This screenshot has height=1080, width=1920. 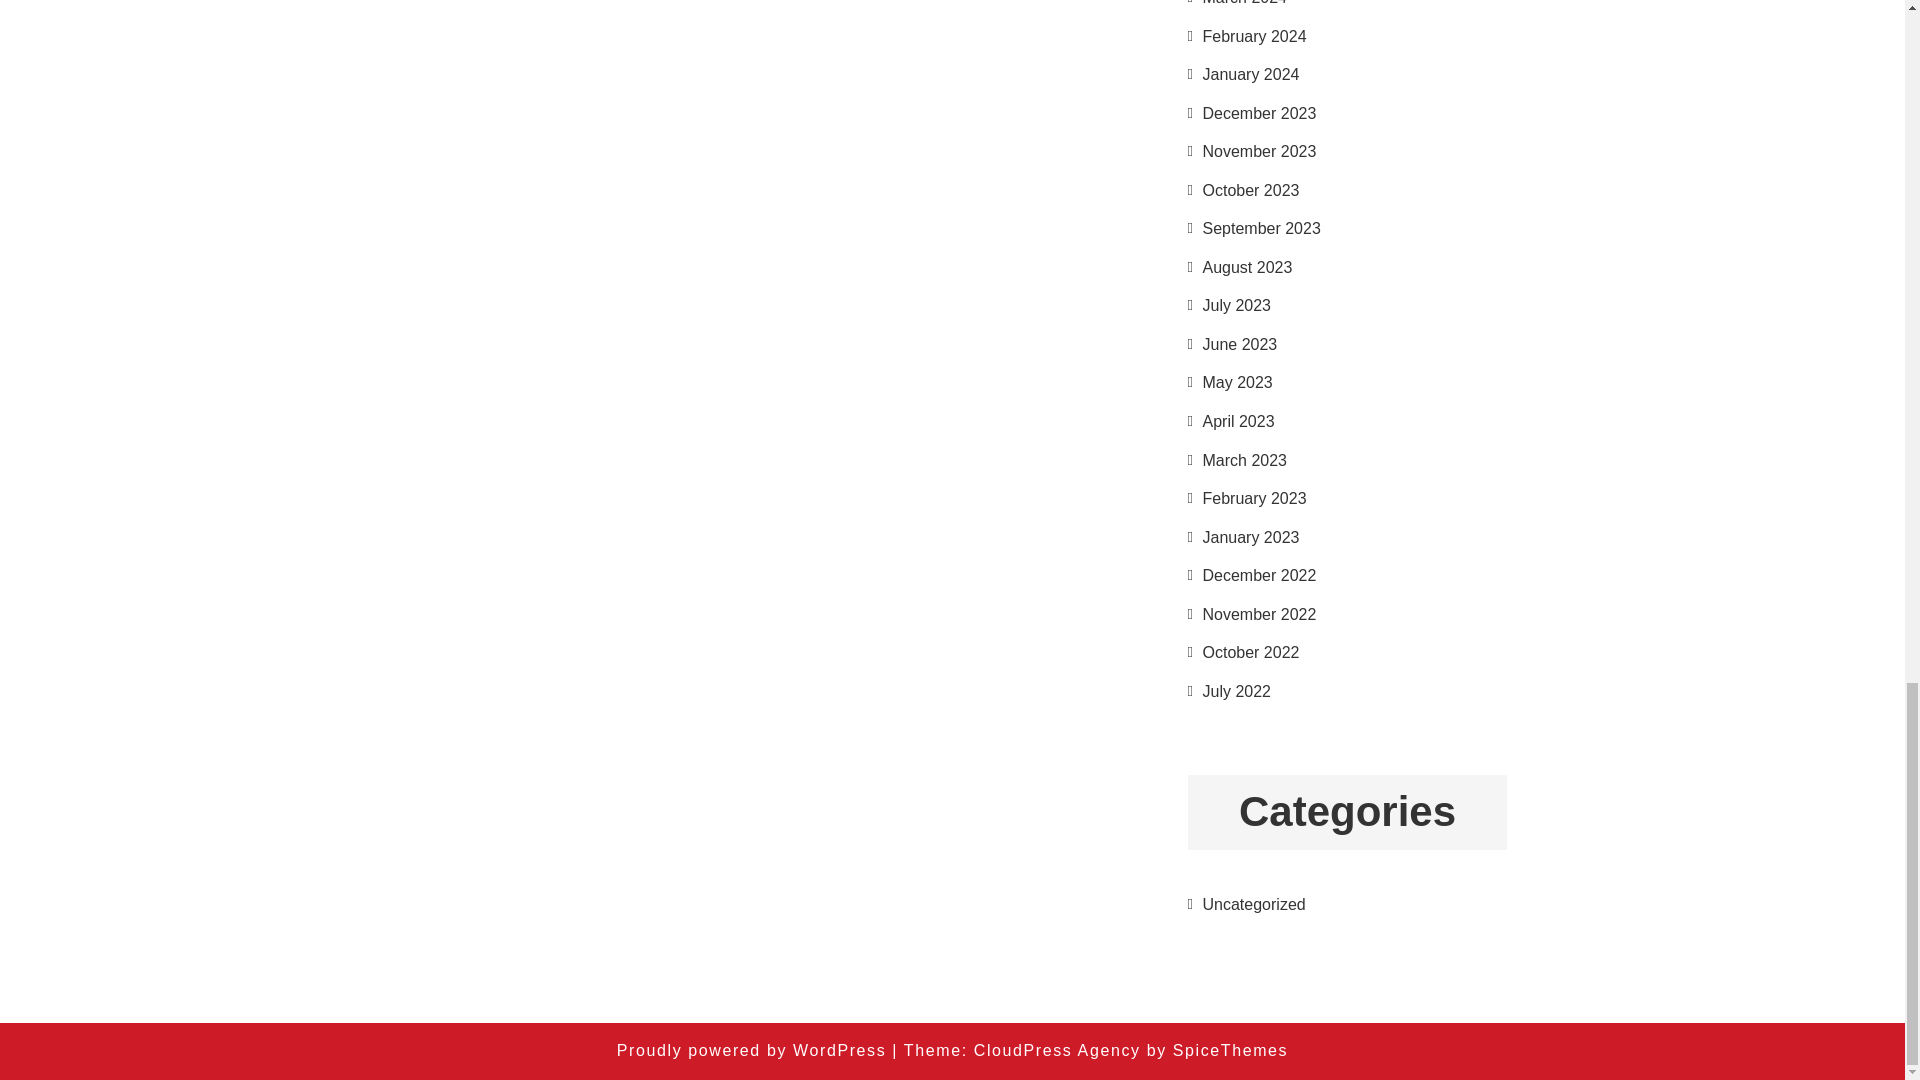 What do you see at coordinates (1236, 306) in the screenshot?
I see `July 2023` at bounding box center [1236, 306].